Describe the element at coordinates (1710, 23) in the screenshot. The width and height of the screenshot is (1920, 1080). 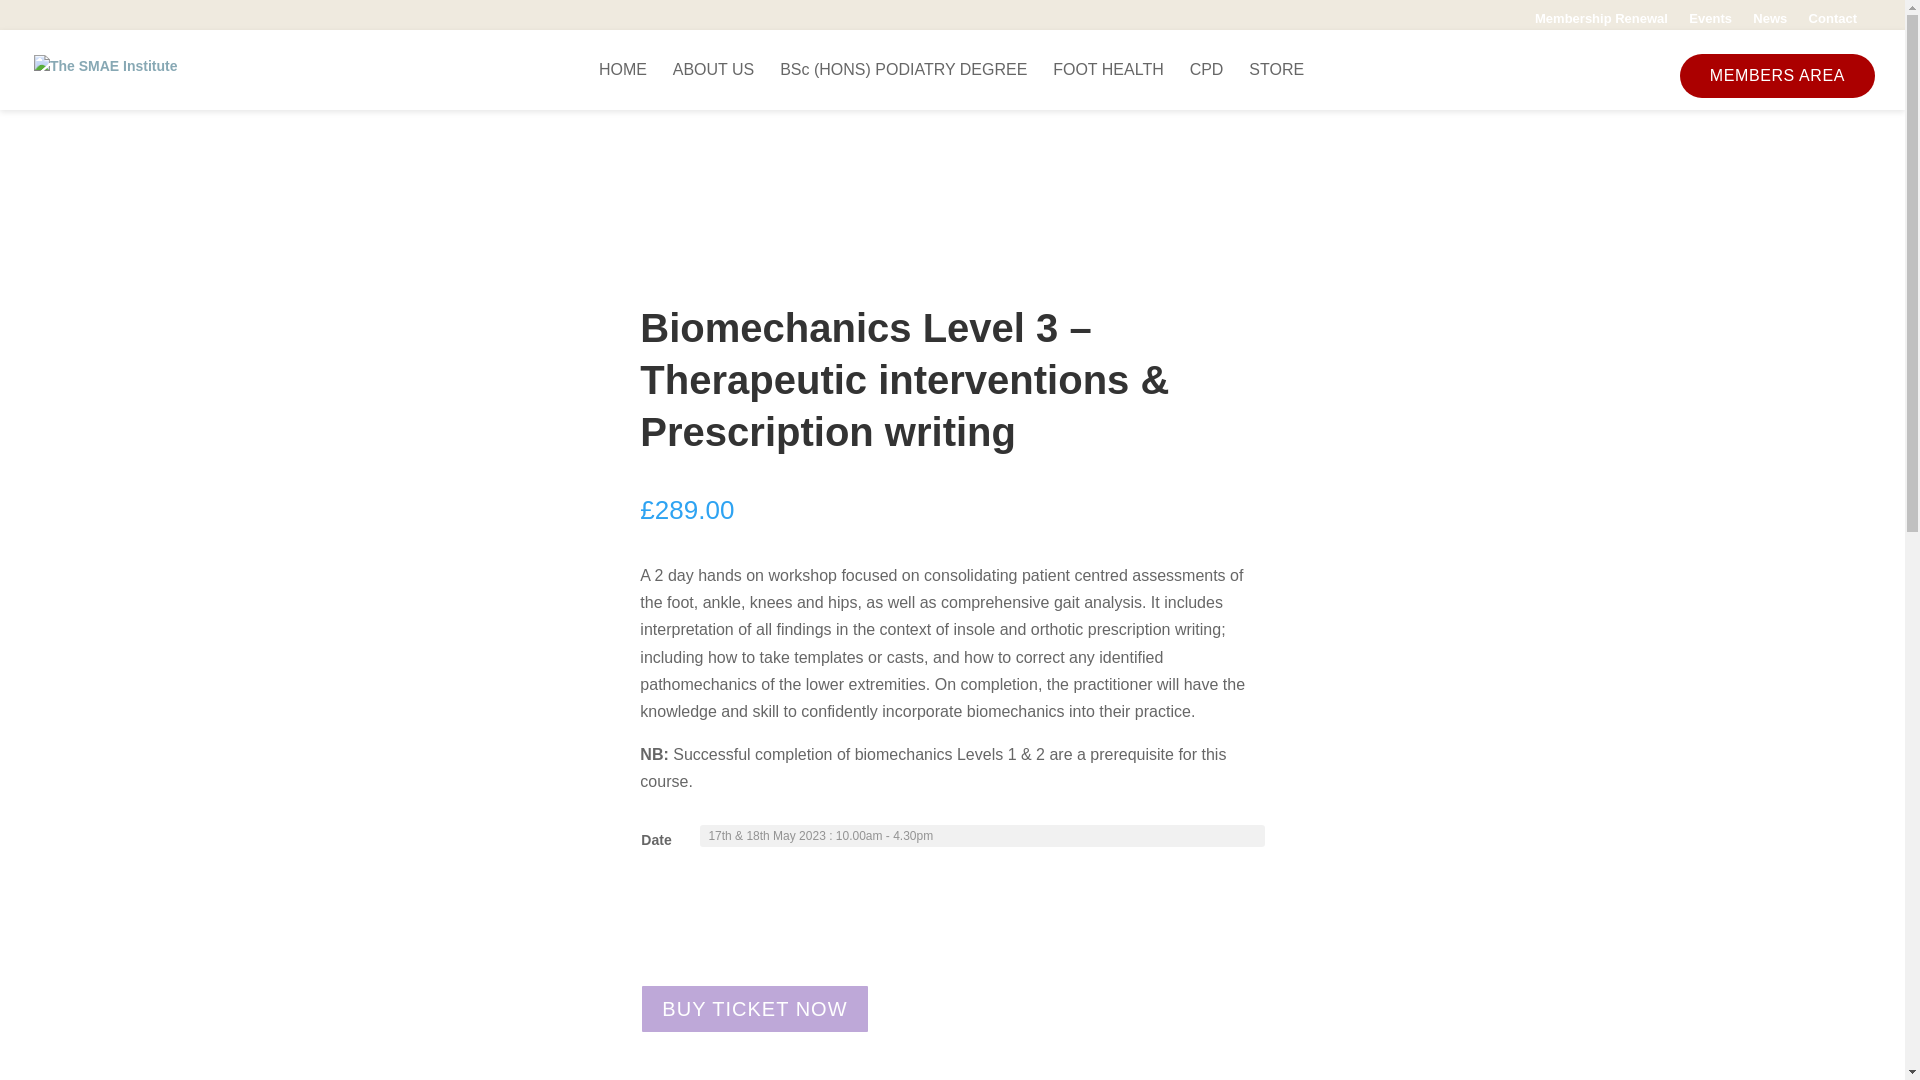
I see `Events` at that location.